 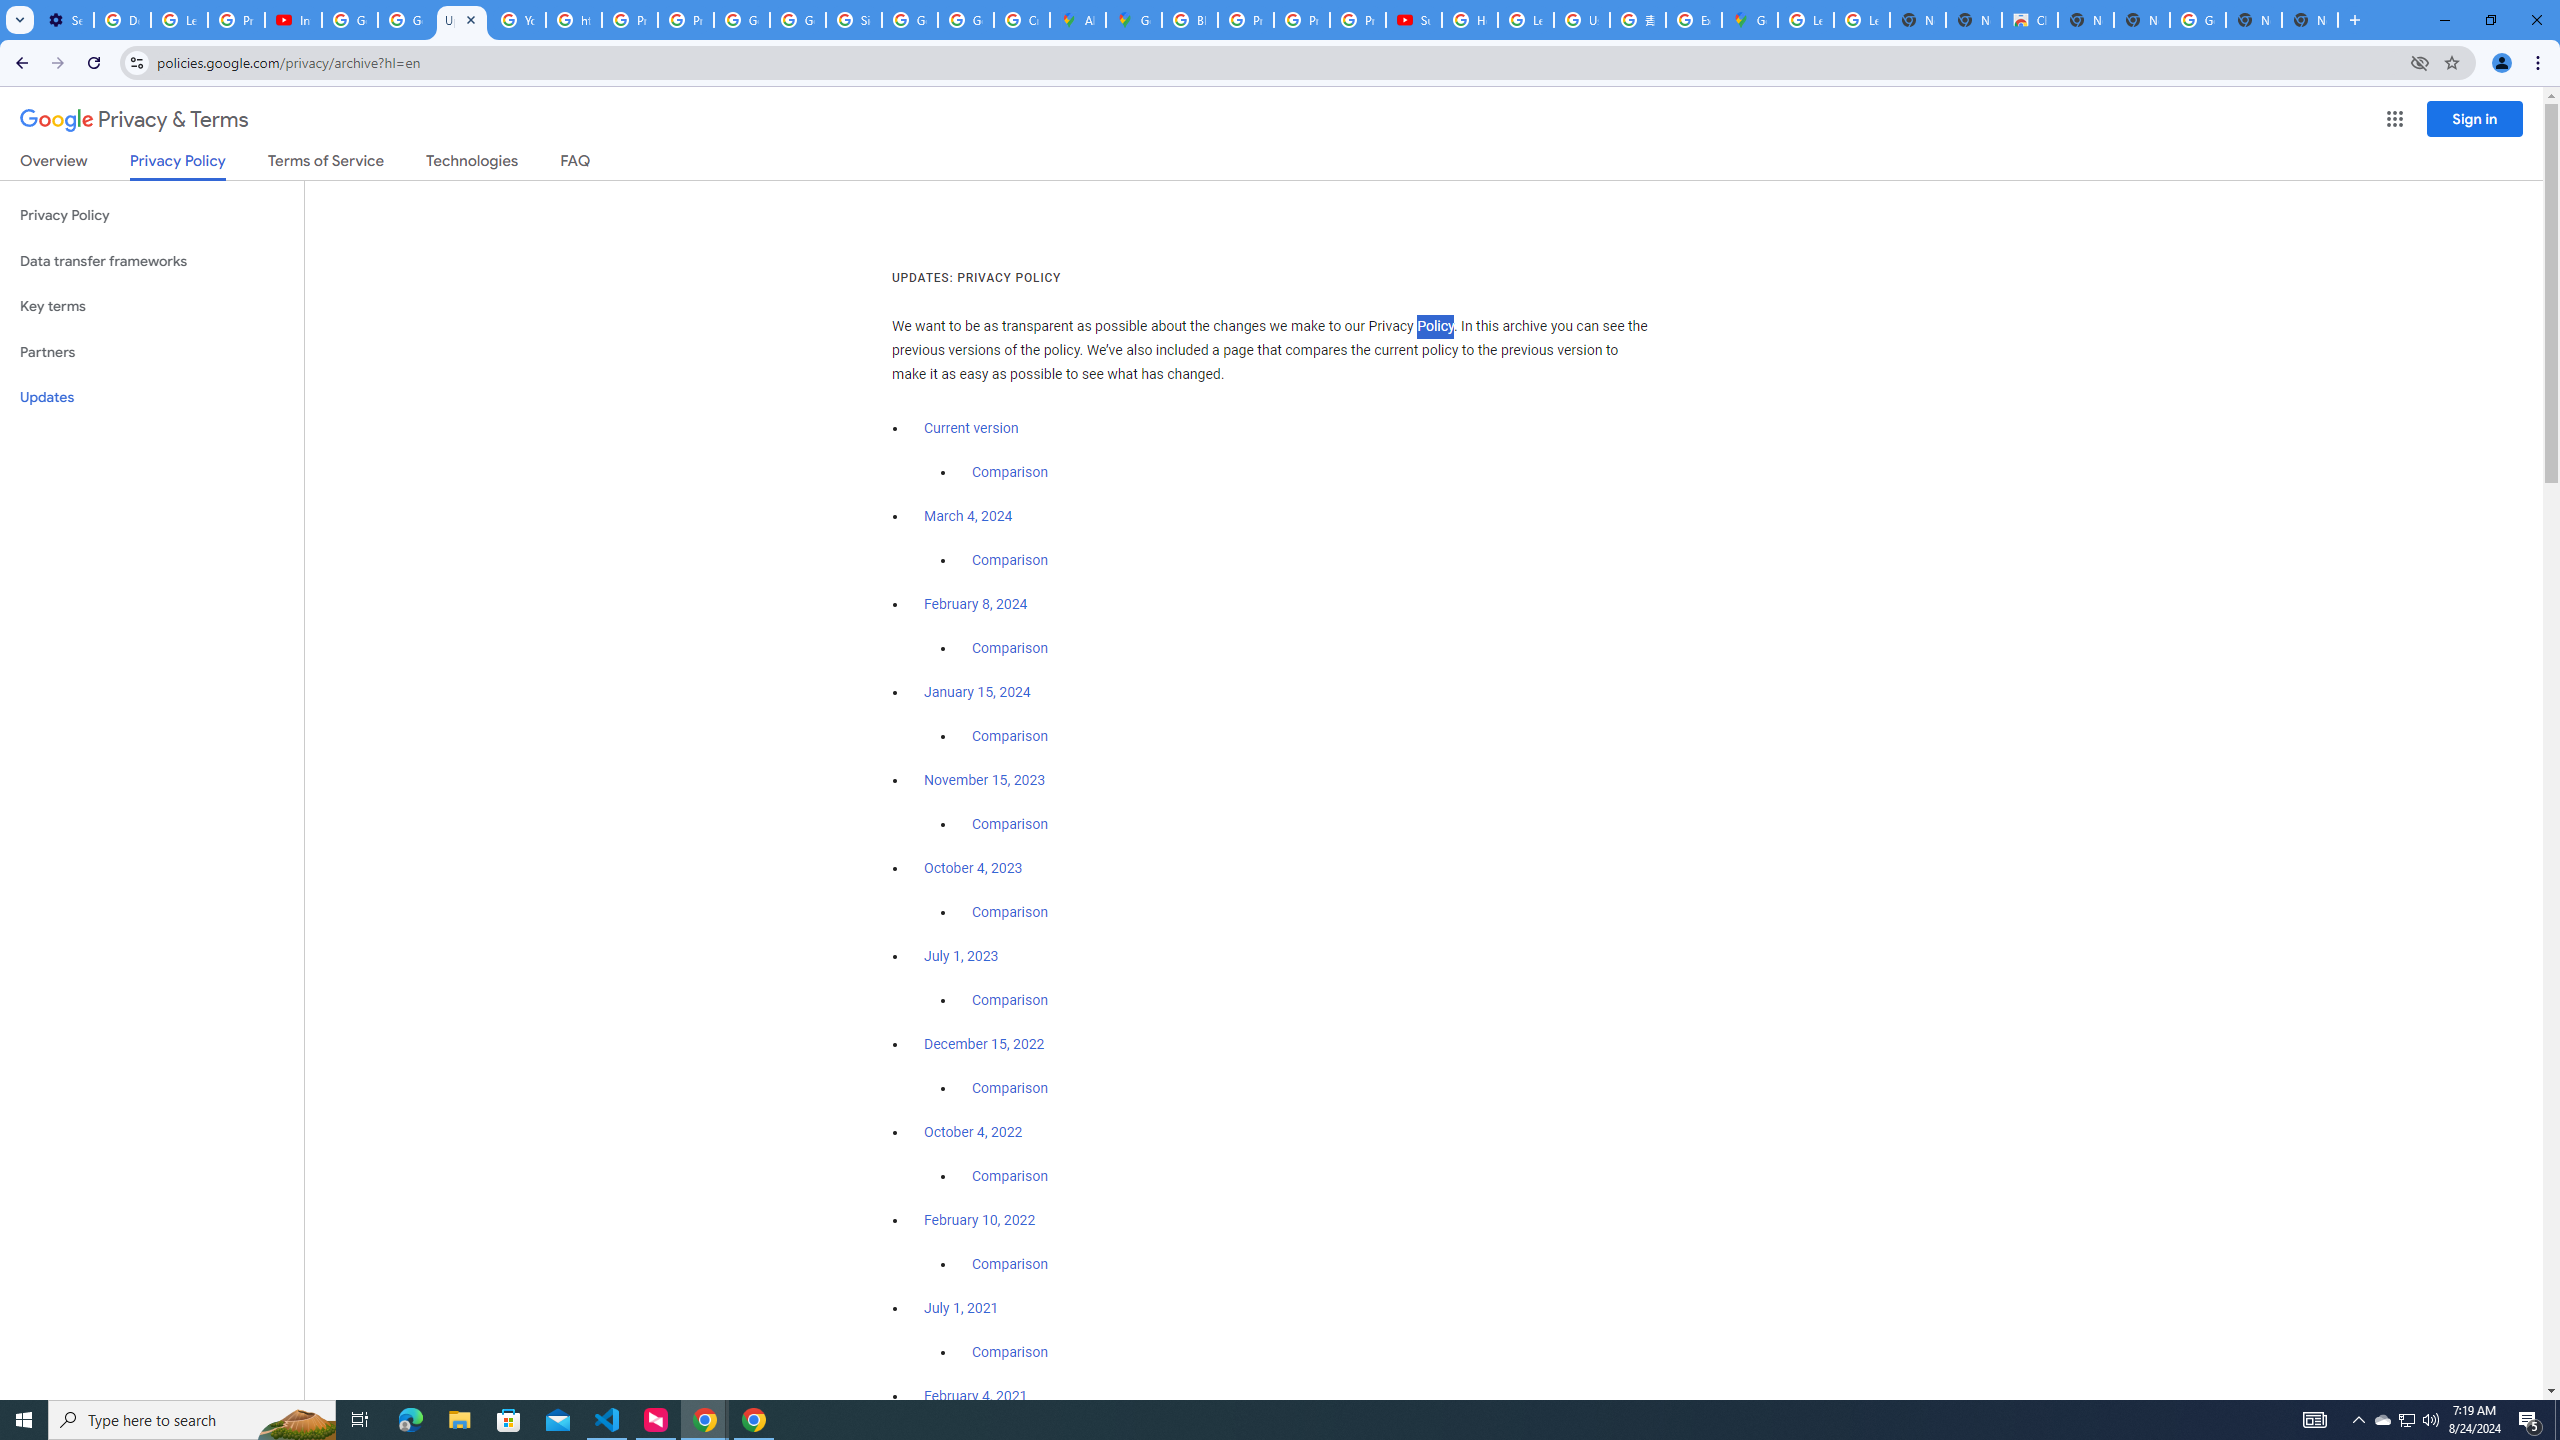 I want to click on Google Account Help, so click(x=349, y=20).